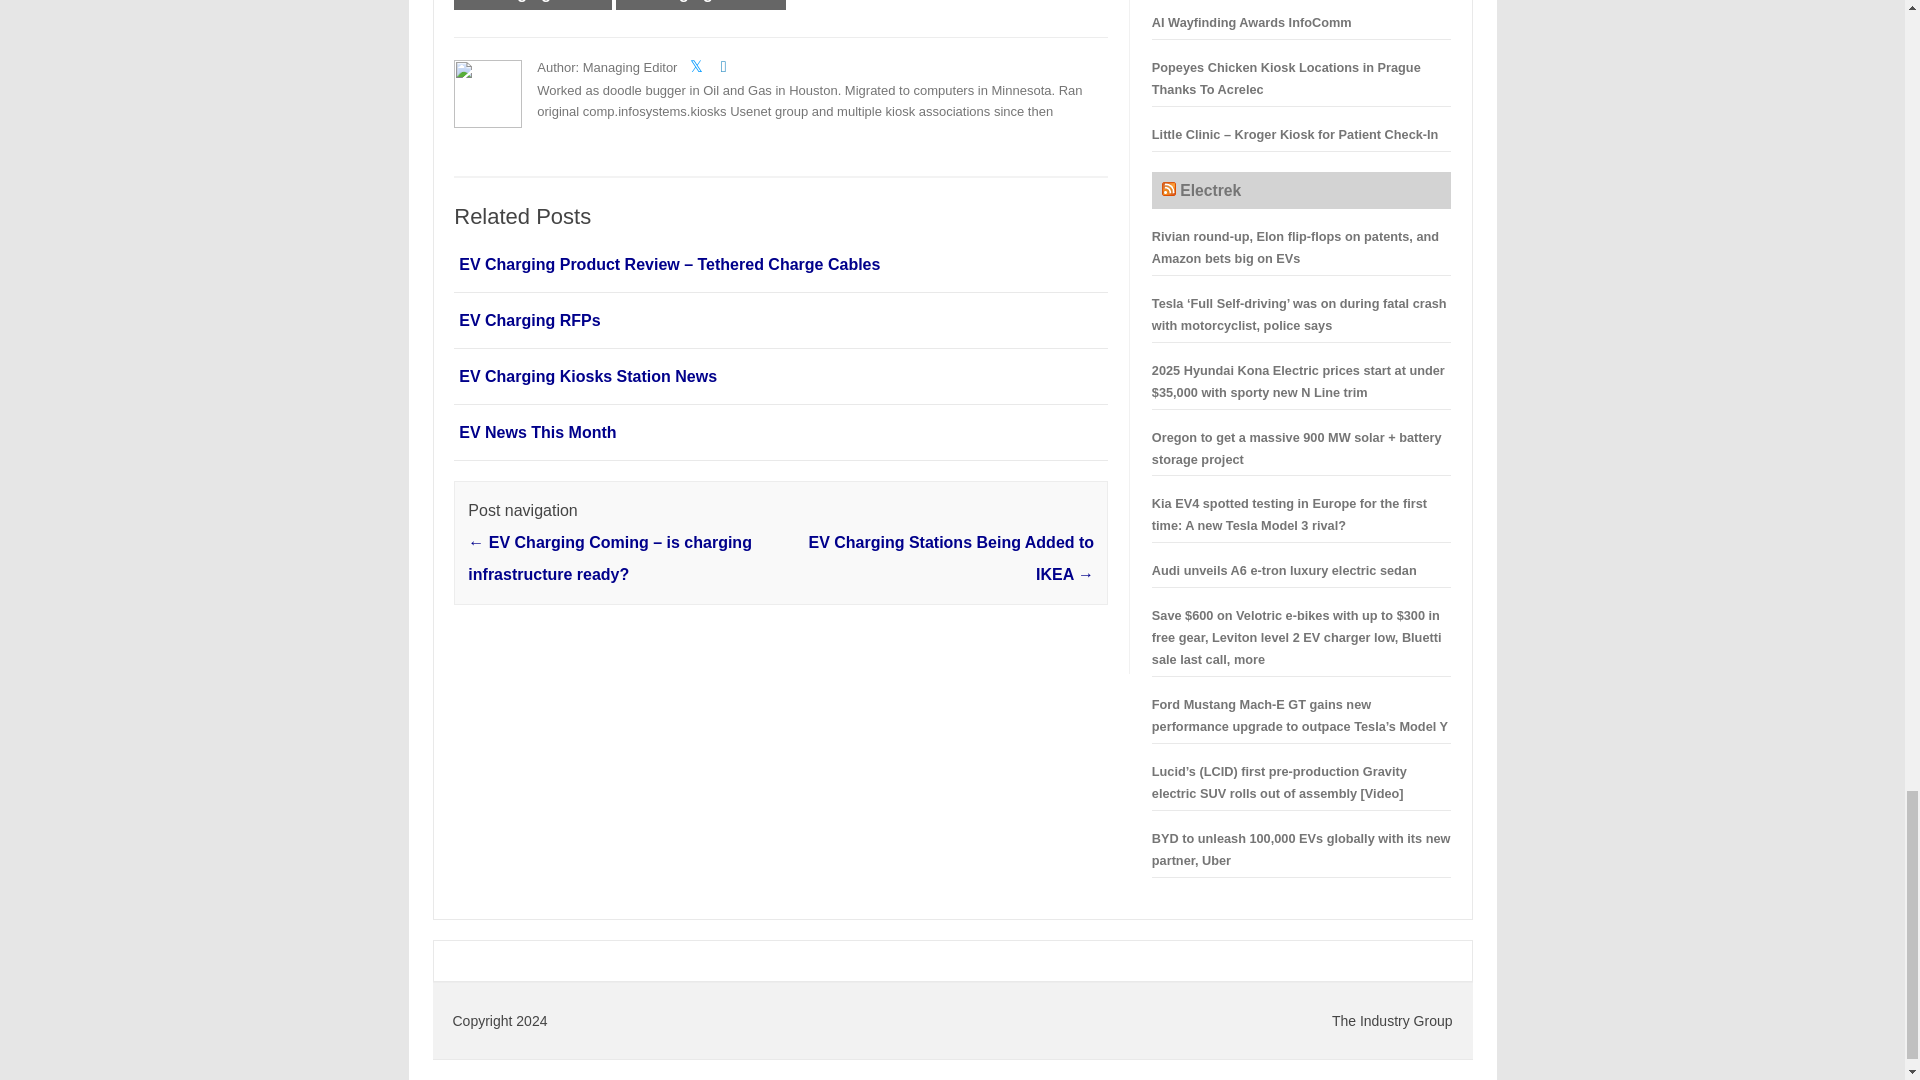 The height and width of the screenshot is (1080, 1920). I want to click on ev charging kiosks, so click(532, 4).